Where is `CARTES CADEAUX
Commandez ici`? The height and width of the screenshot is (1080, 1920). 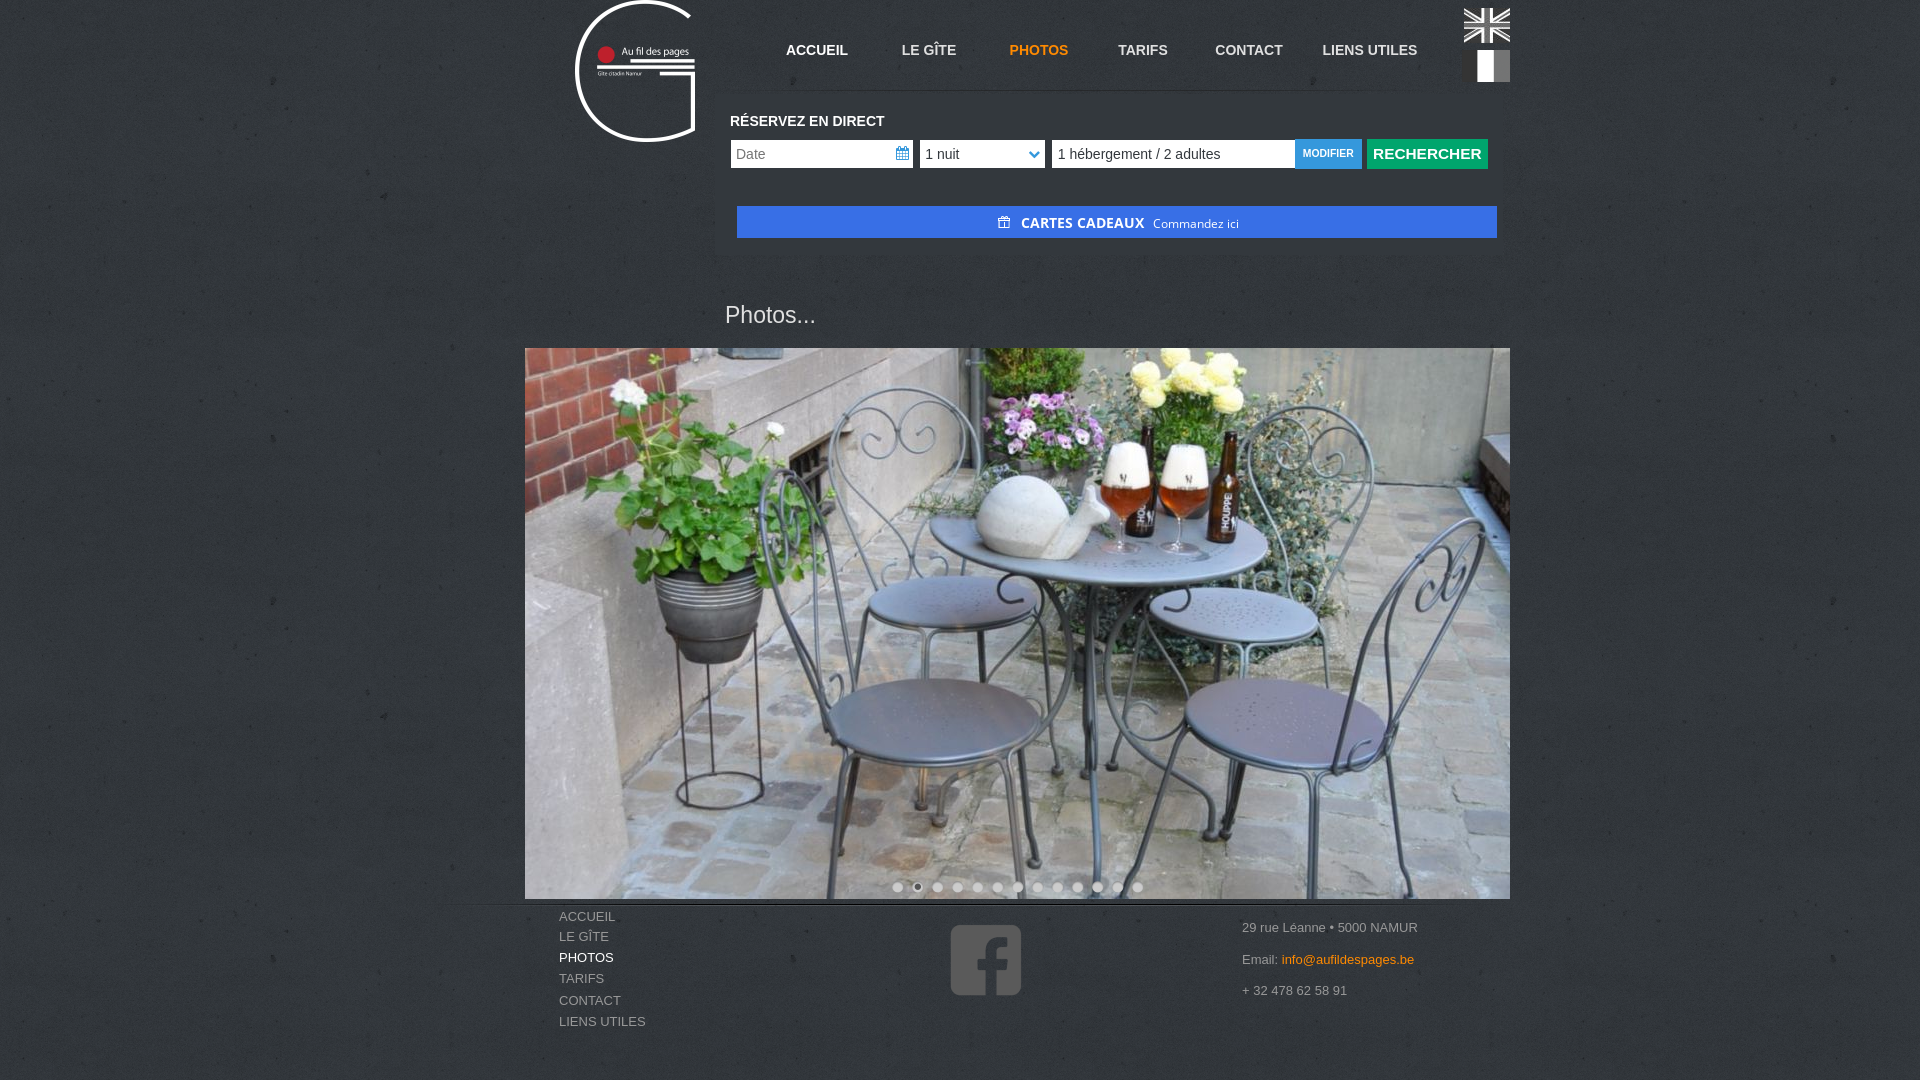
CARTES CADEAUX
Commandez ici is located at coordinates (1117, 222).